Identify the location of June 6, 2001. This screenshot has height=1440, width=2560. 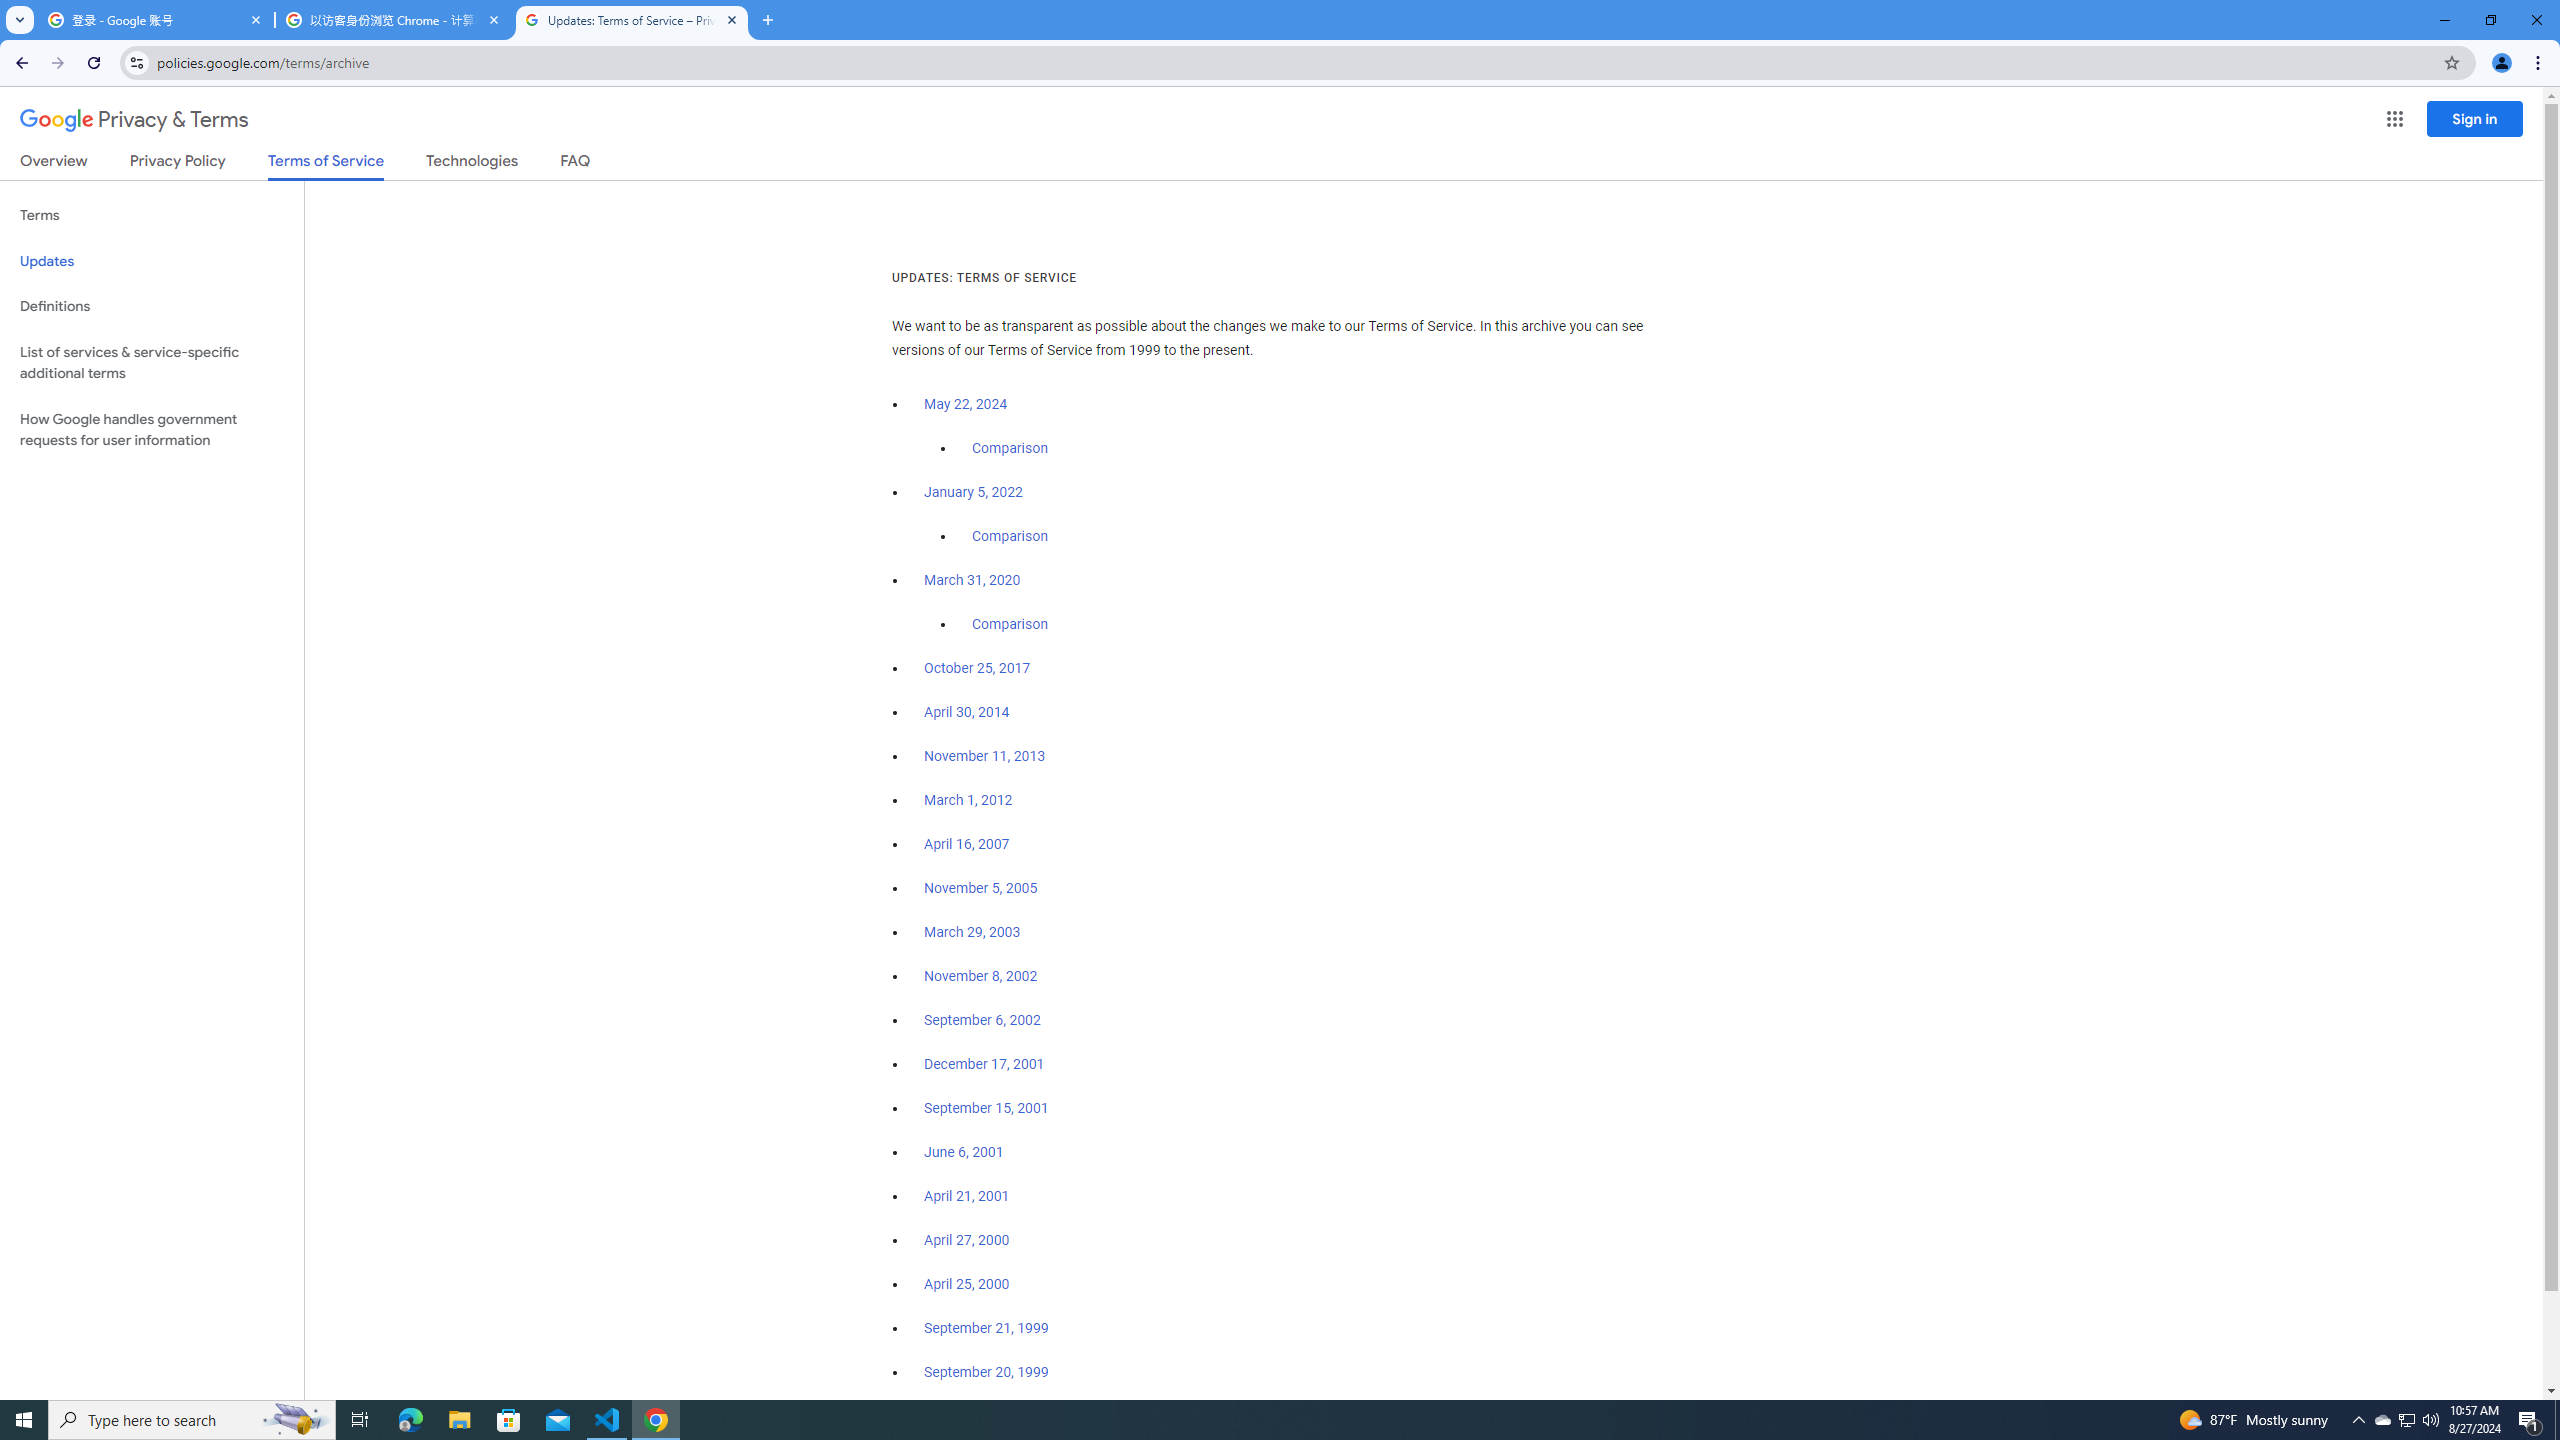
(964, 1152).